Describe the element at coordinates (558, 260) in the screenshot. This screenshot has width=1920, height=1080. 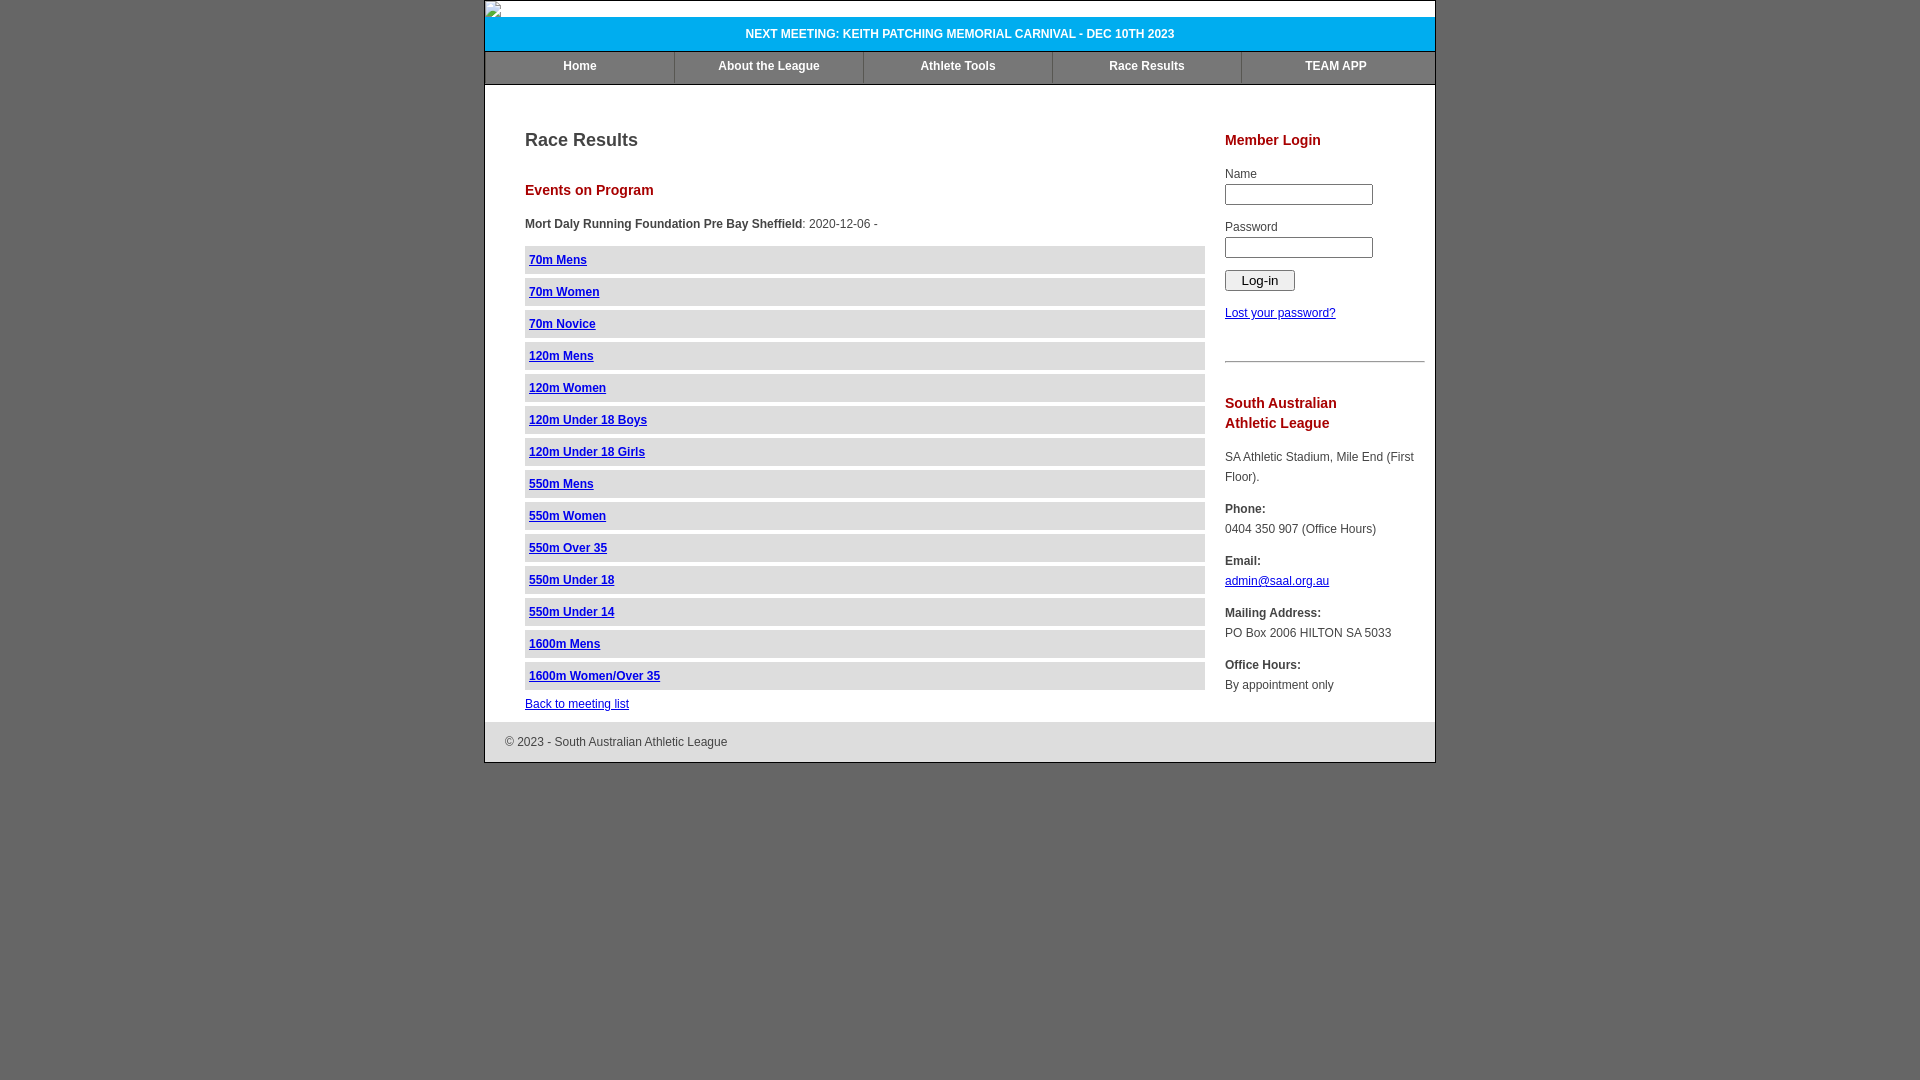
I see `70m Mens` at that location.